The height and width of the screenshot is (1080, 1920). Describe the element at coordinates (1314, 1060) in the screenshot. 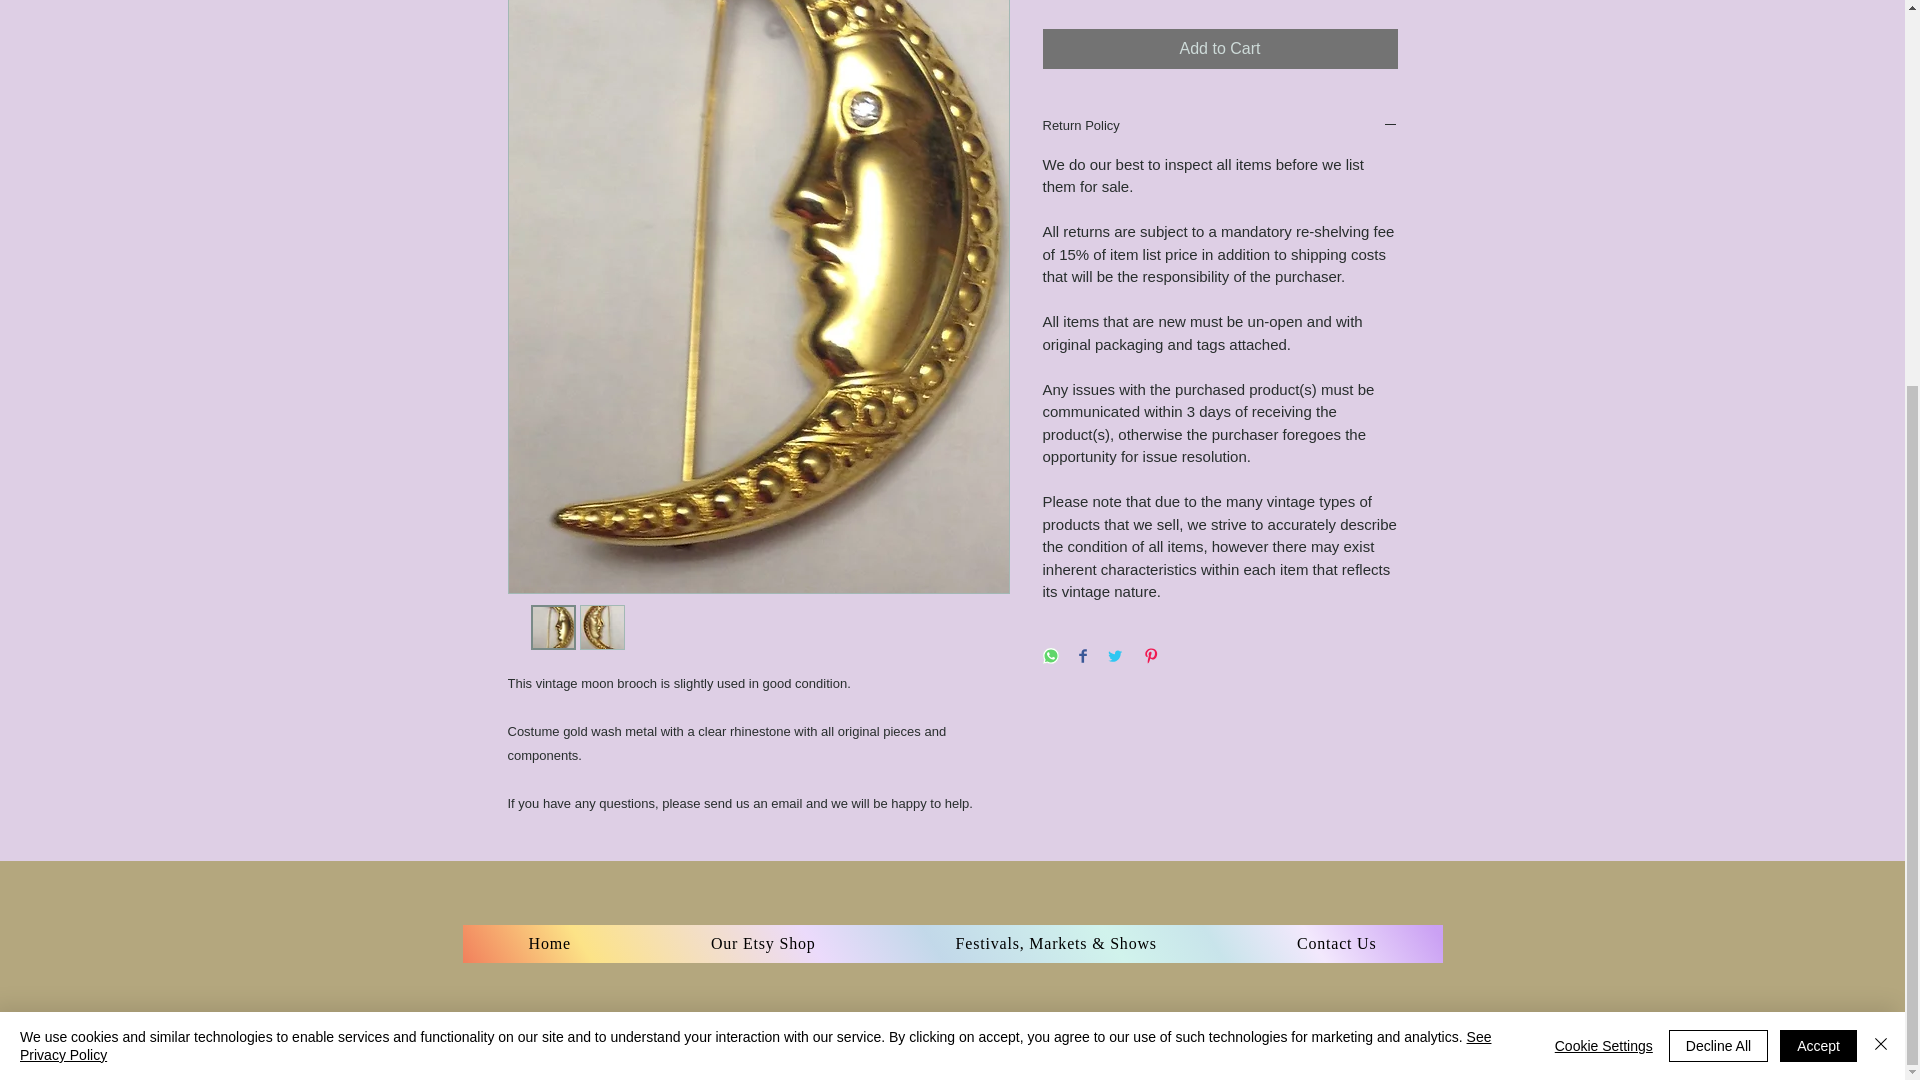

I see `Do Not Sell My Personal Information` at that location.